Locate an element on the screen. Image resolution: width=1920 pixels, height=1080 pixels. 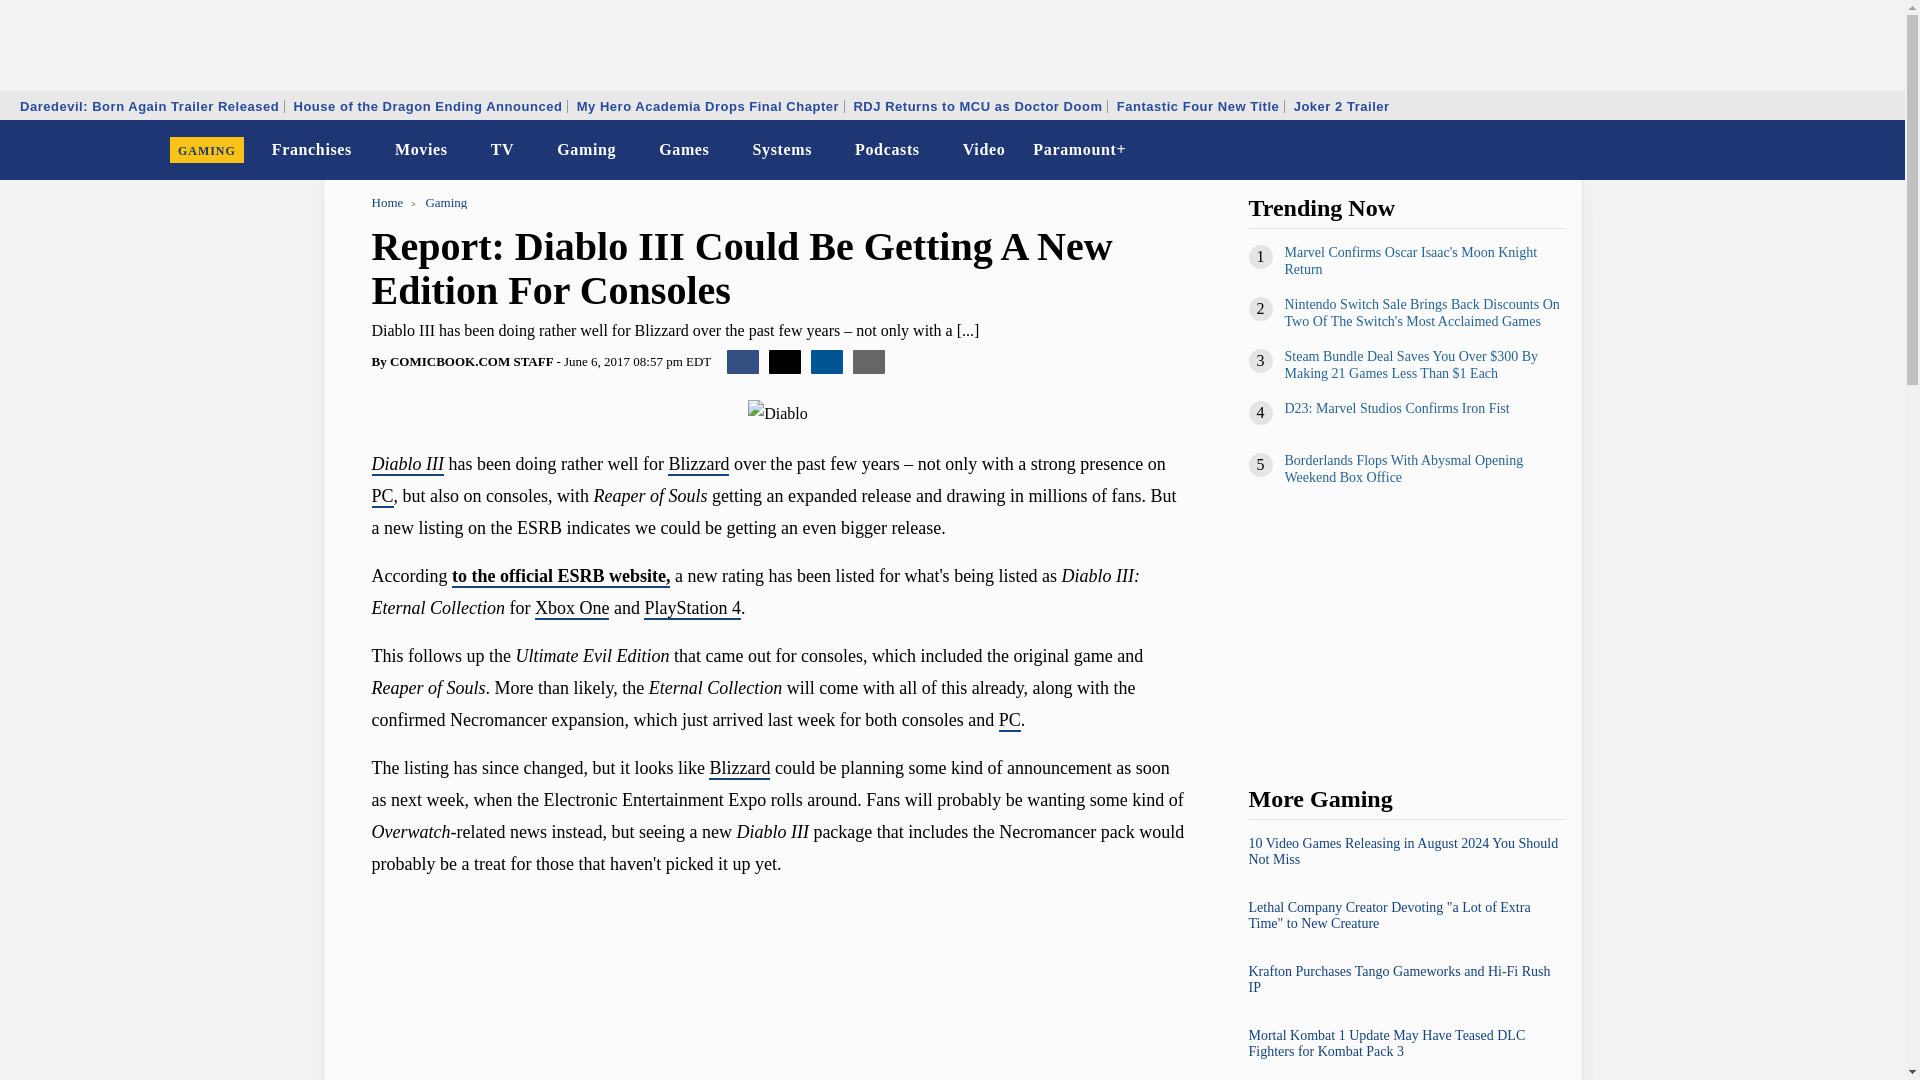
House of the Dragon Ending Announced is located at coordinates (427, 106).